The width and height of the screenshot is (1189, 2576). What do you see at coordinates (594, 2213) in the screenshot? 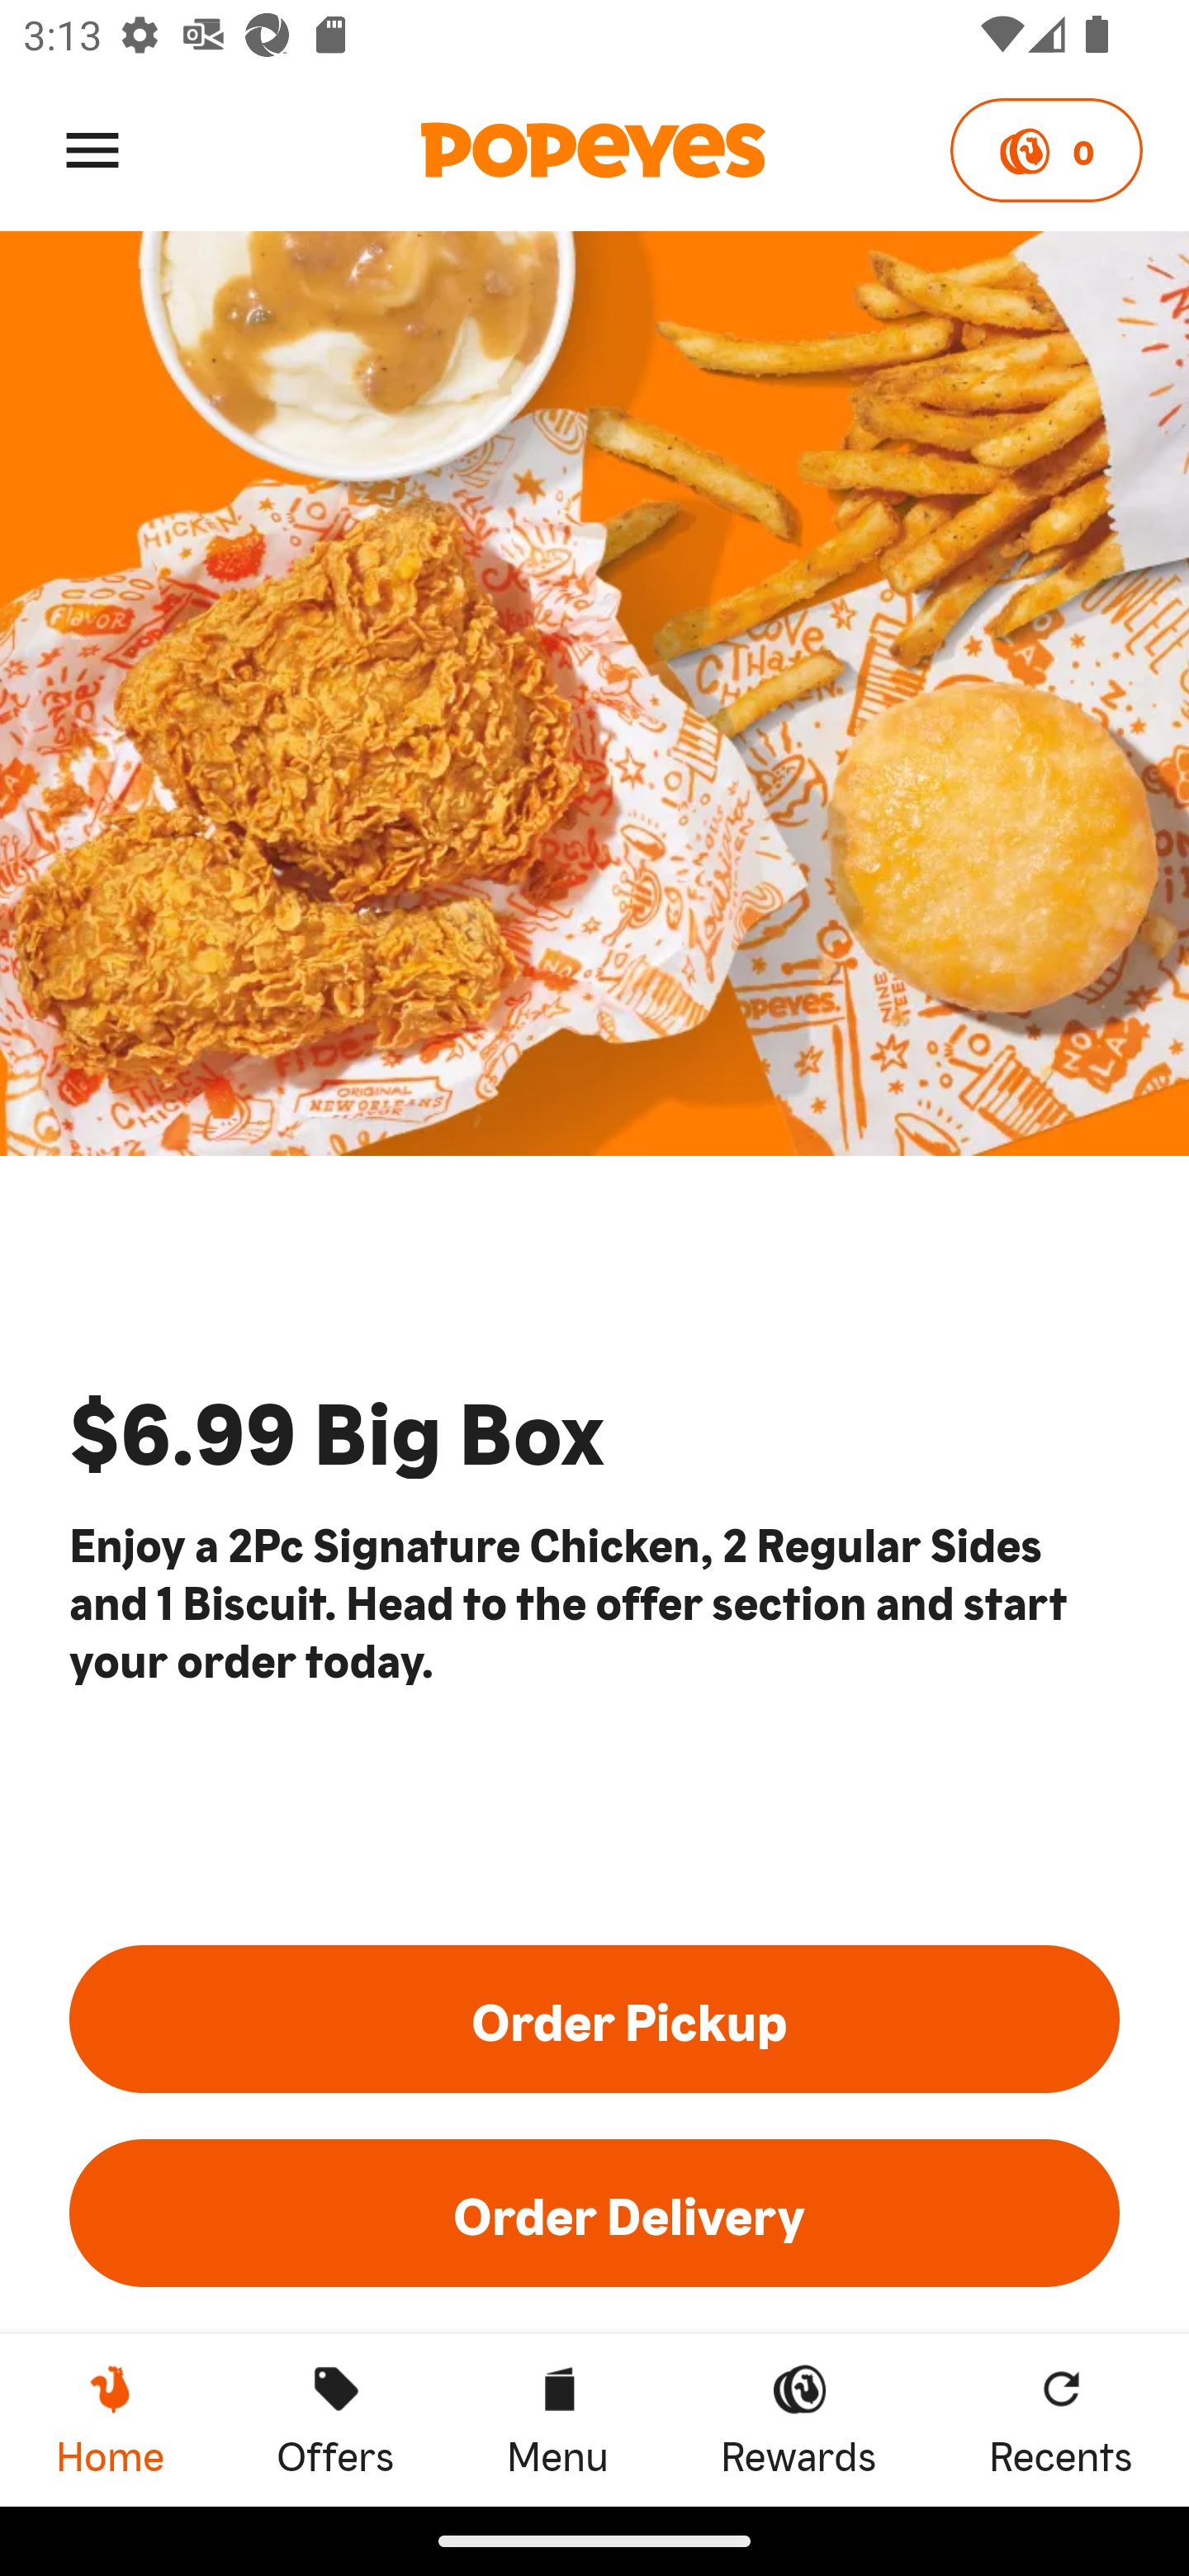
I see `Order Delivery` at bounding box center [594, 2213].